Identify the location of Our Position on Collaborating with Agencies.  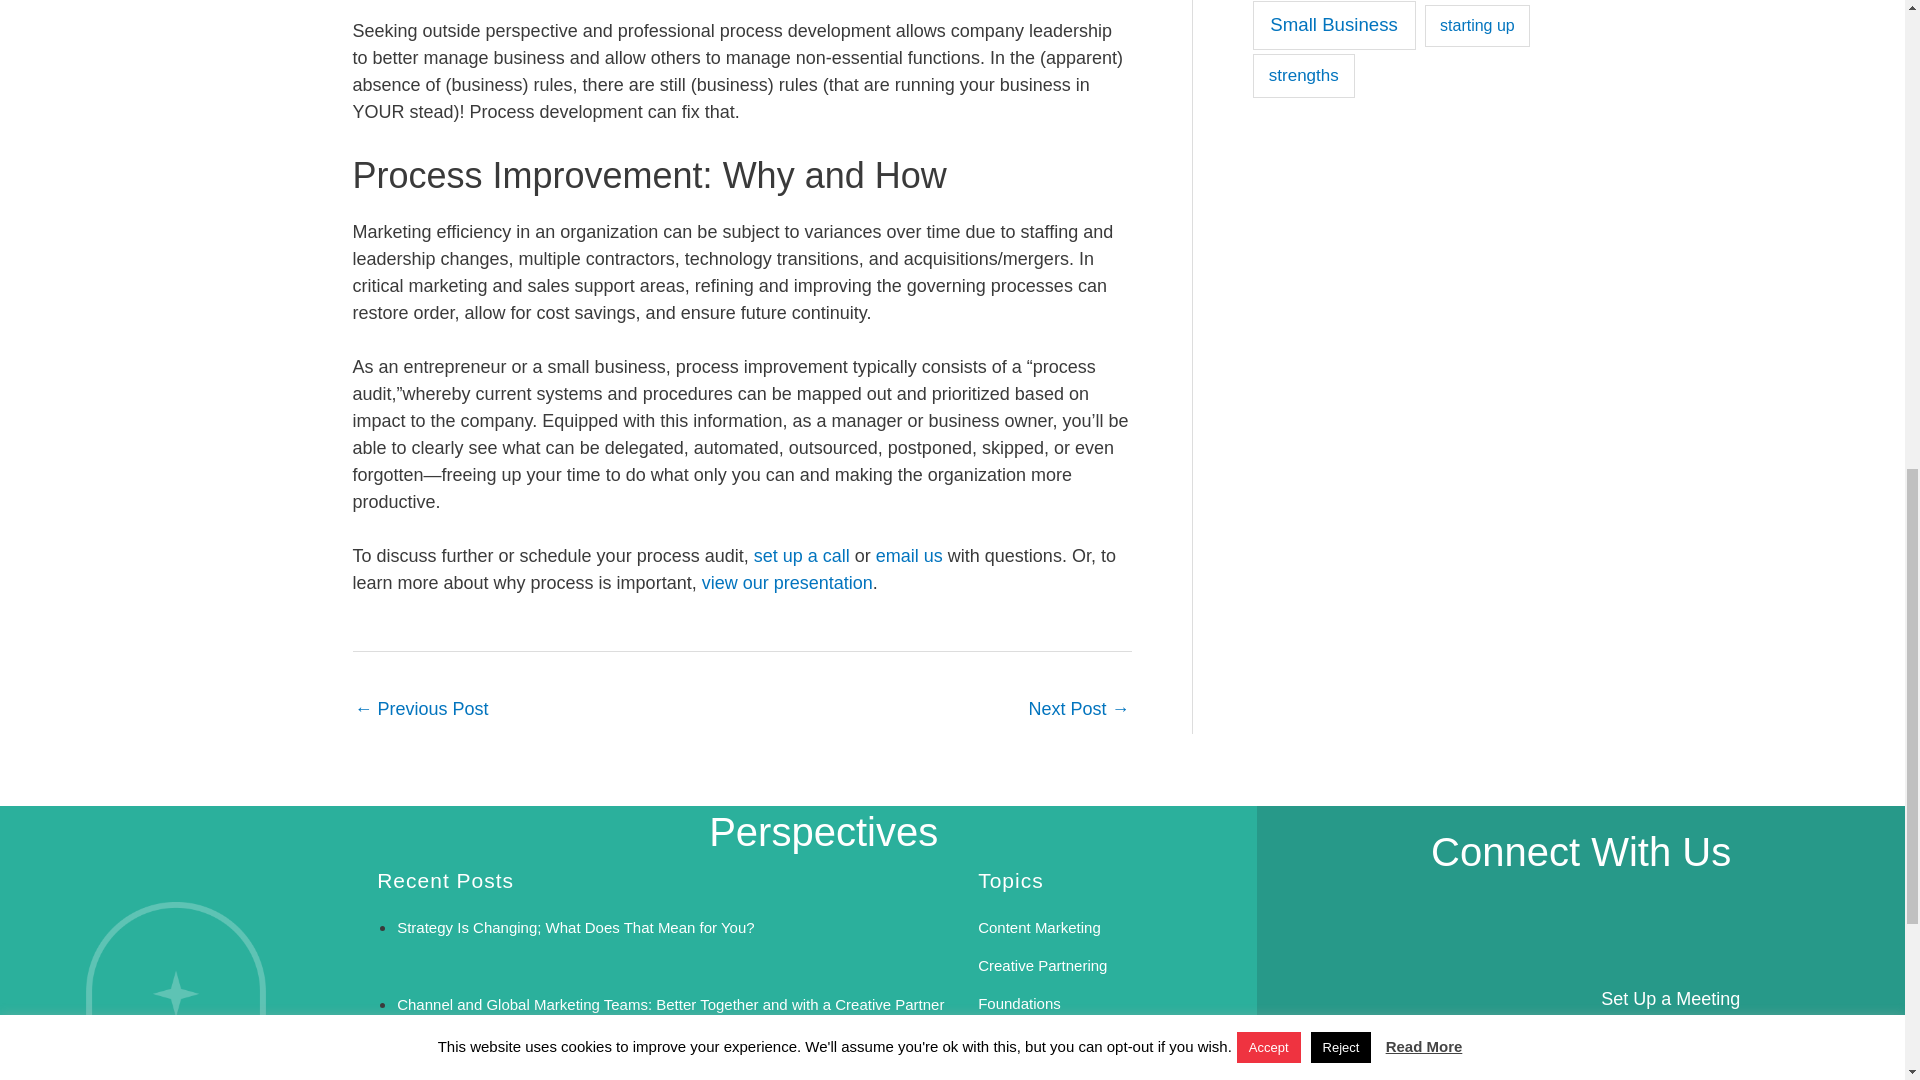
(420, 711).